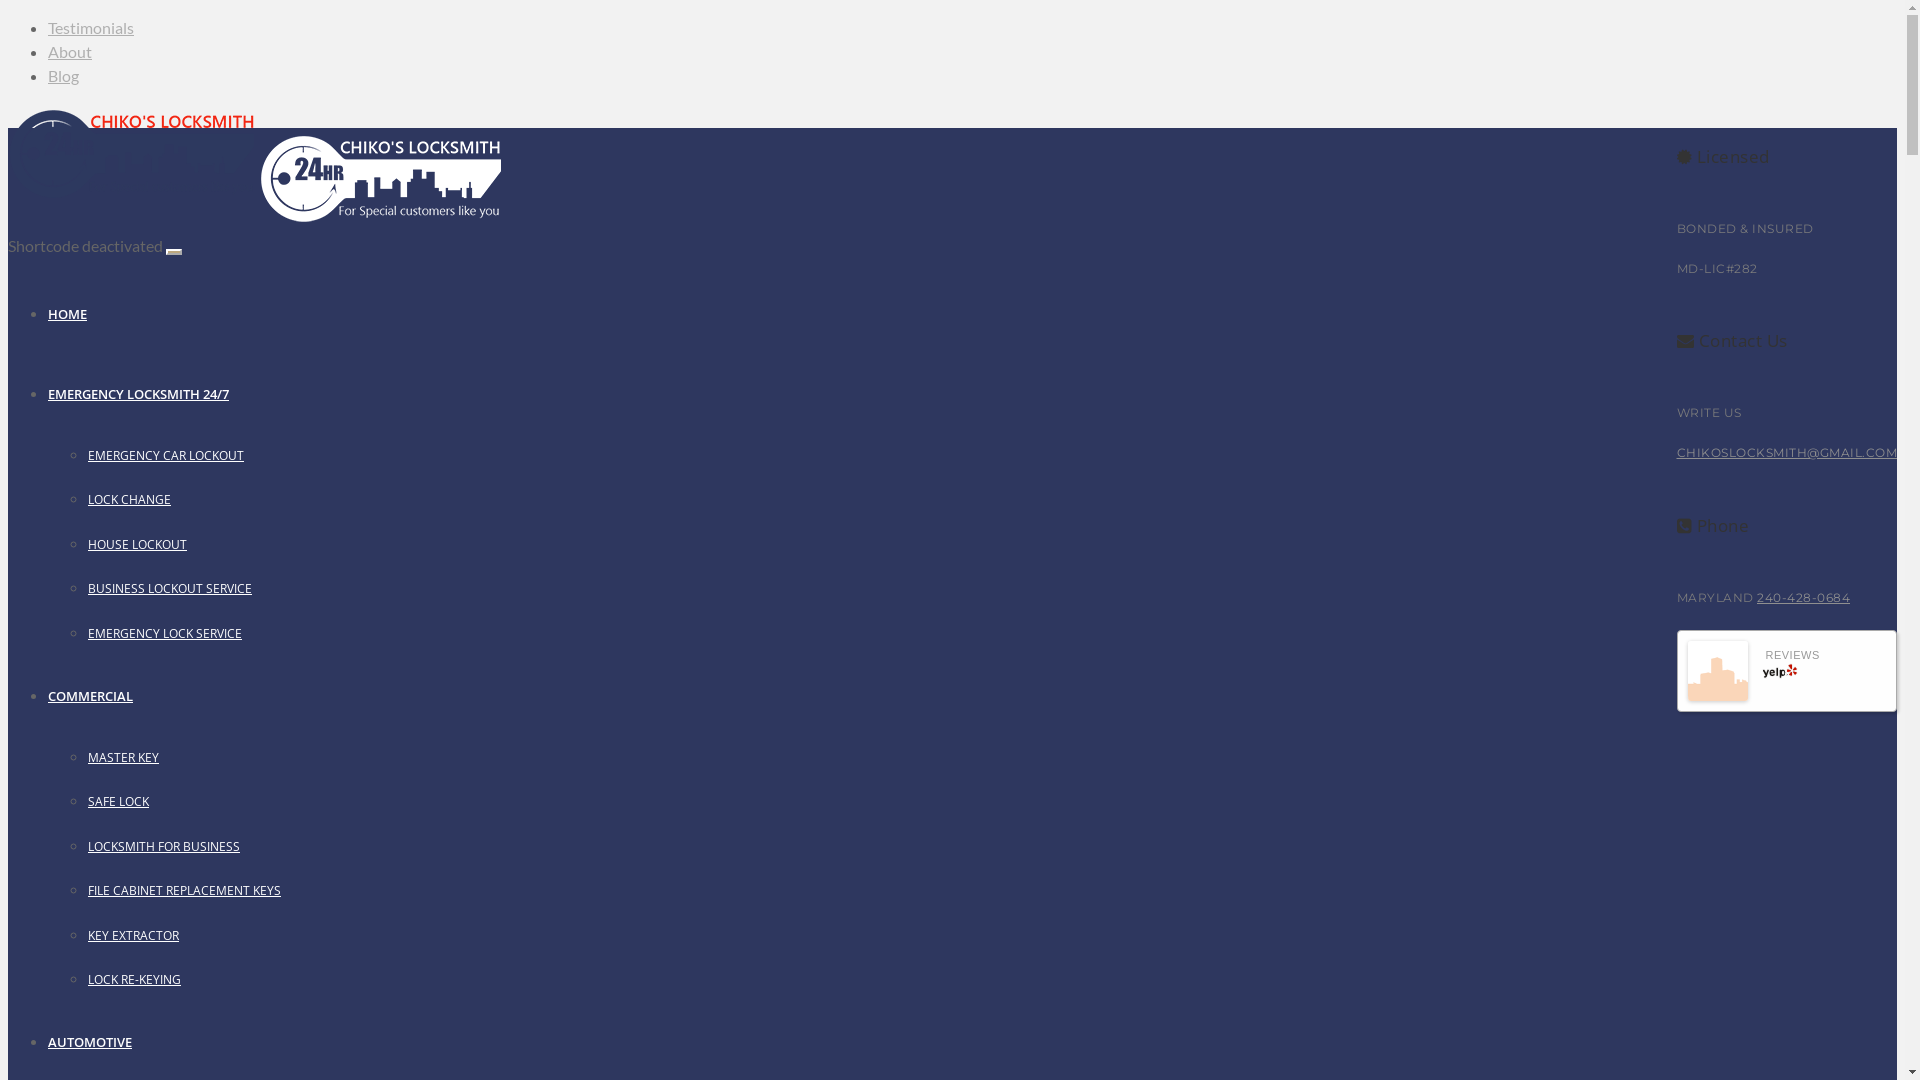  Describe the element at coordinates (1804, 598) in the screenshot. I see `240-428-0684` at that location.